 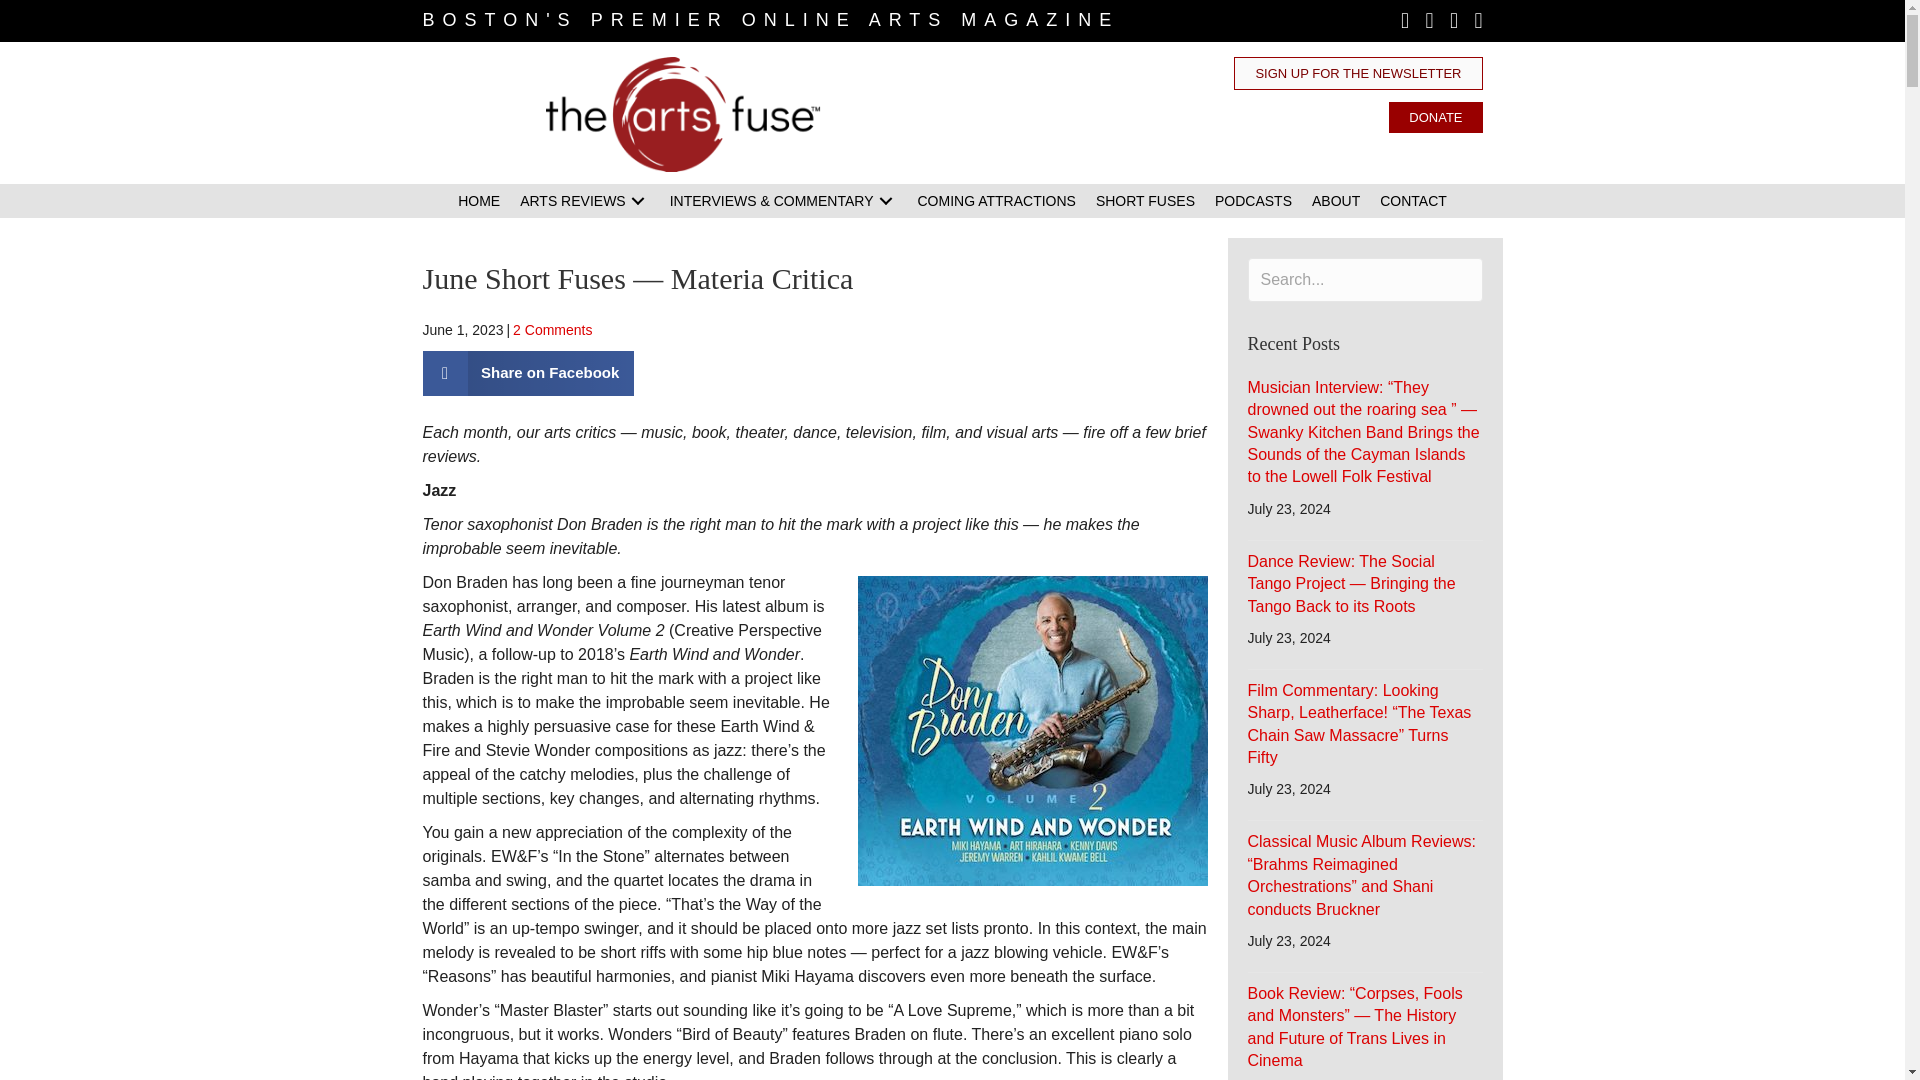 What do you see at coordinates (528, 374) in the screenshot?
I see `Share on Facebook` at bounding box center [528, 374].